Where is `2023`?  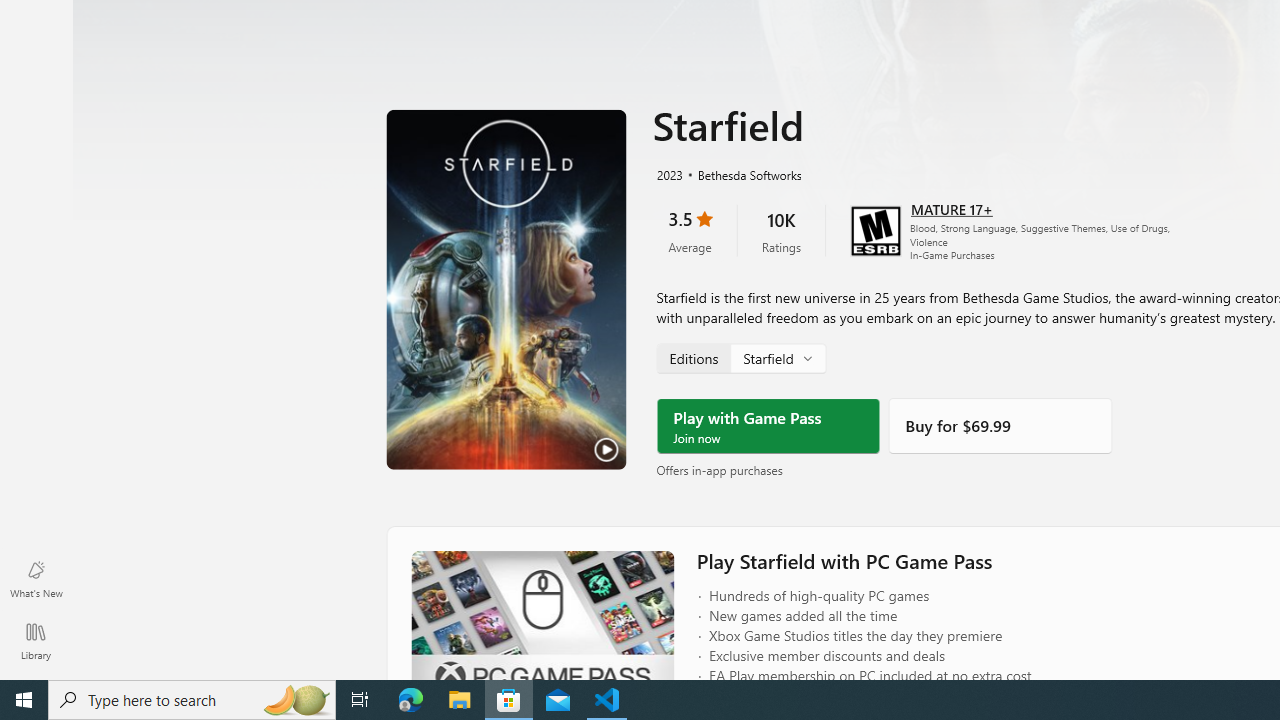
2023 is located at coordinates (668, 173).